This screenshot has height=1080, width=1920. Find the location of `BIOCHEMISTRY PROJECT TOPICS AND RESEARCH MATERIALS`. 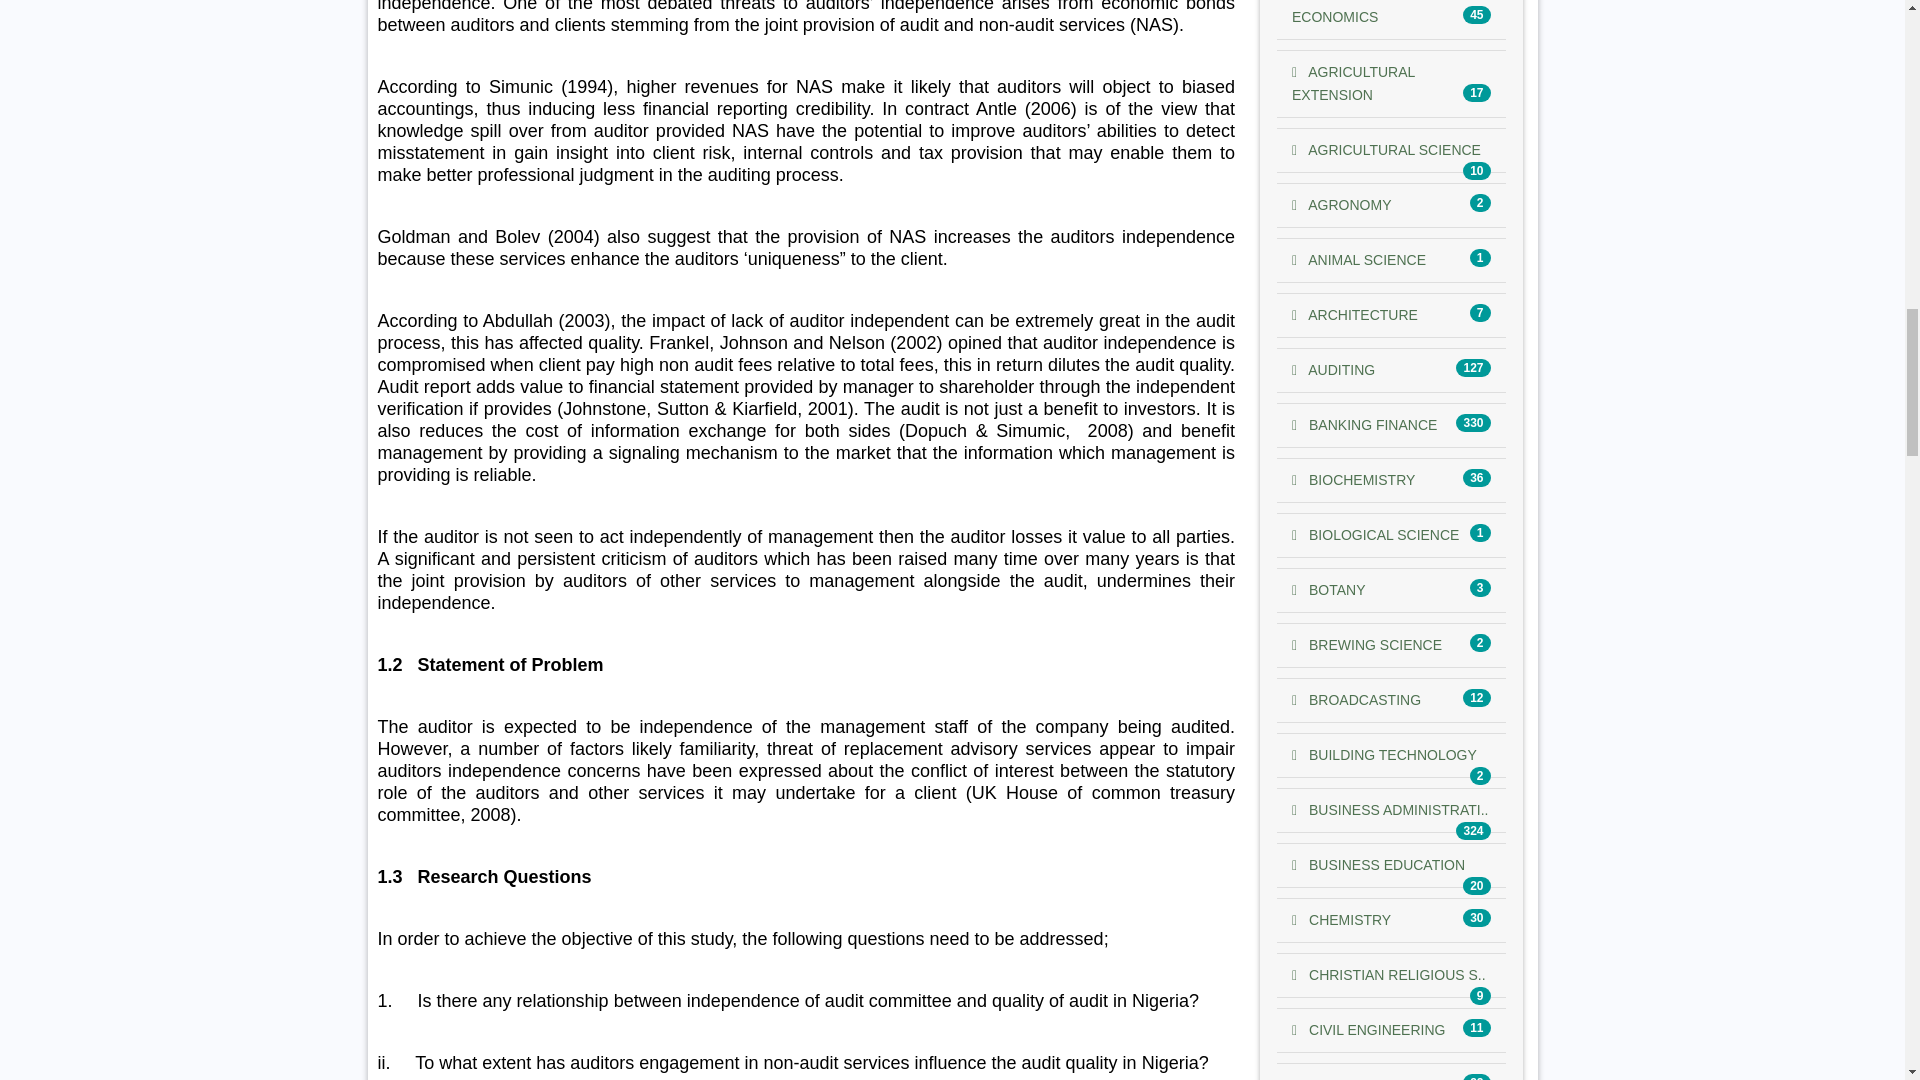

BIOCHEMISTRY PROJECT TOPICS AND RESEARCH MATERIALS is located at coordinates (1354, 480).